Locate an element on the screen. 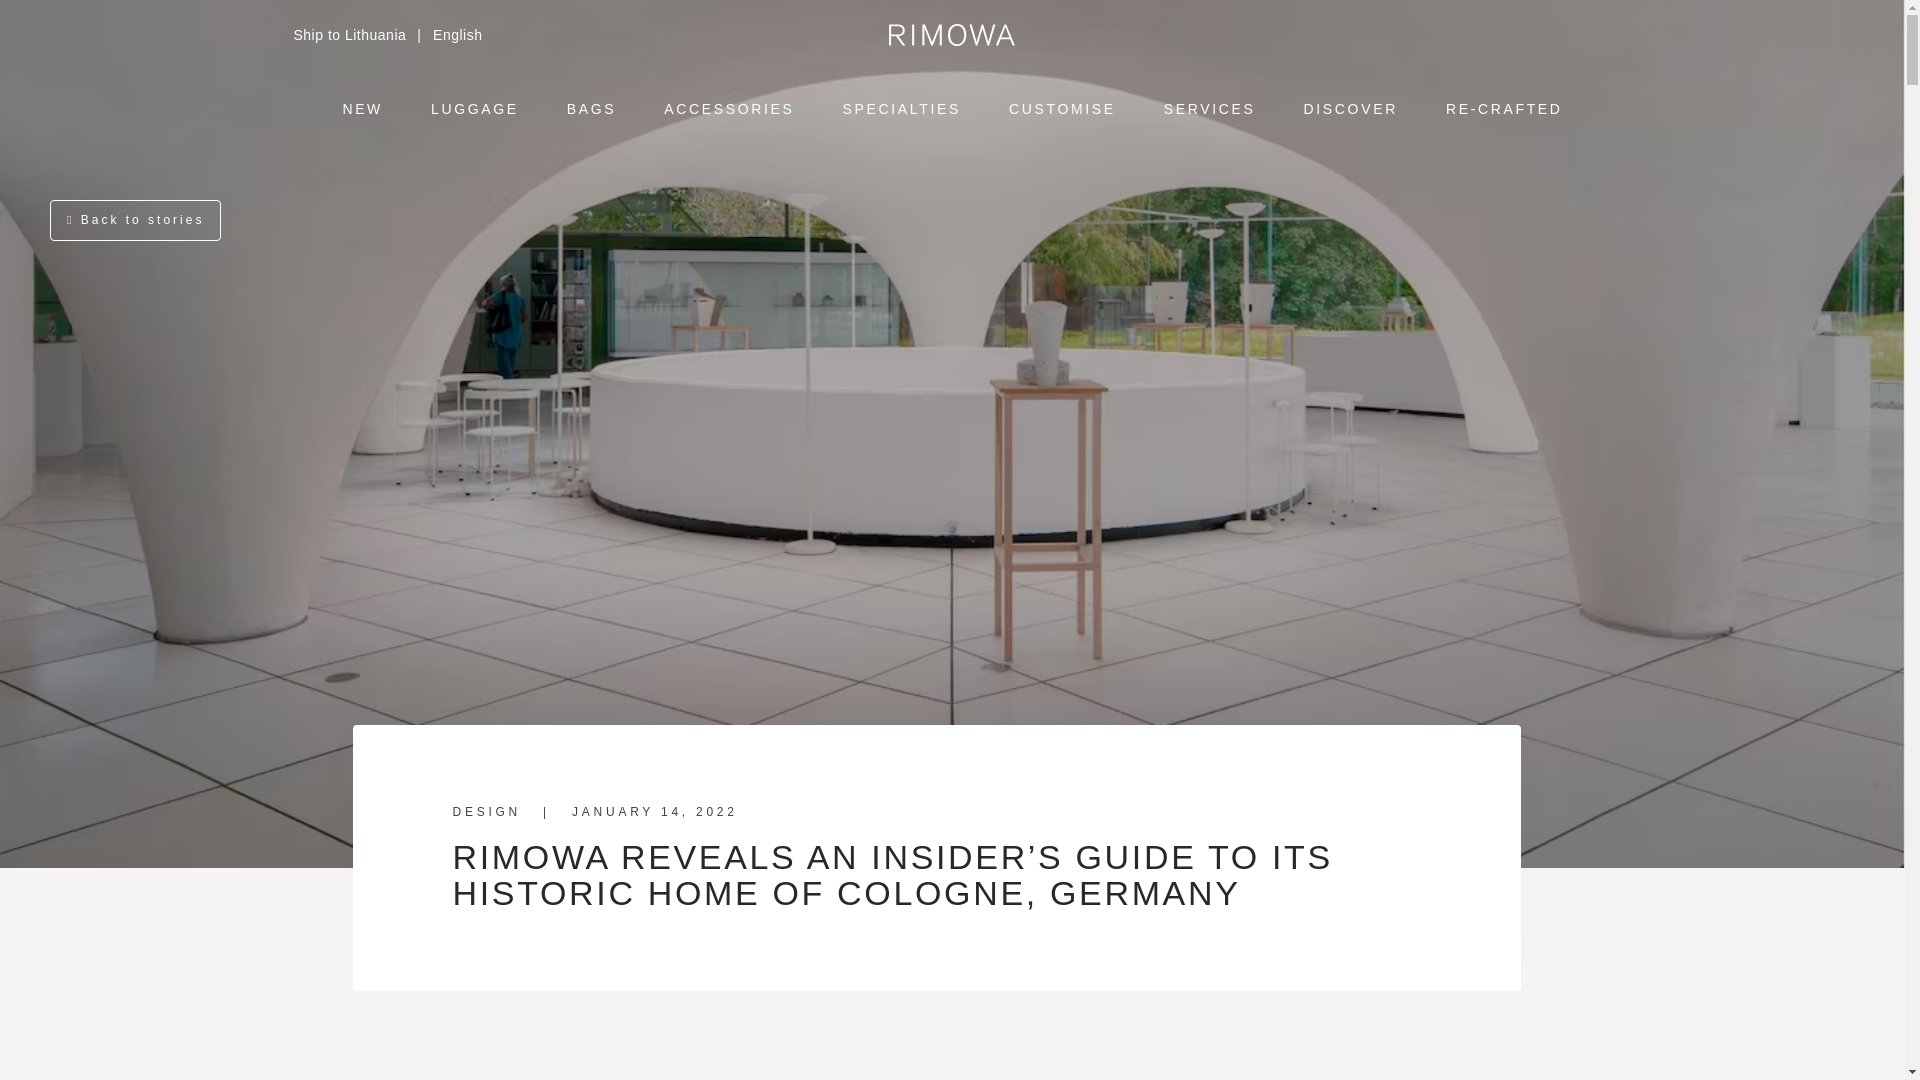  RIMOWA official website Home is located at coordinates (952, 34).